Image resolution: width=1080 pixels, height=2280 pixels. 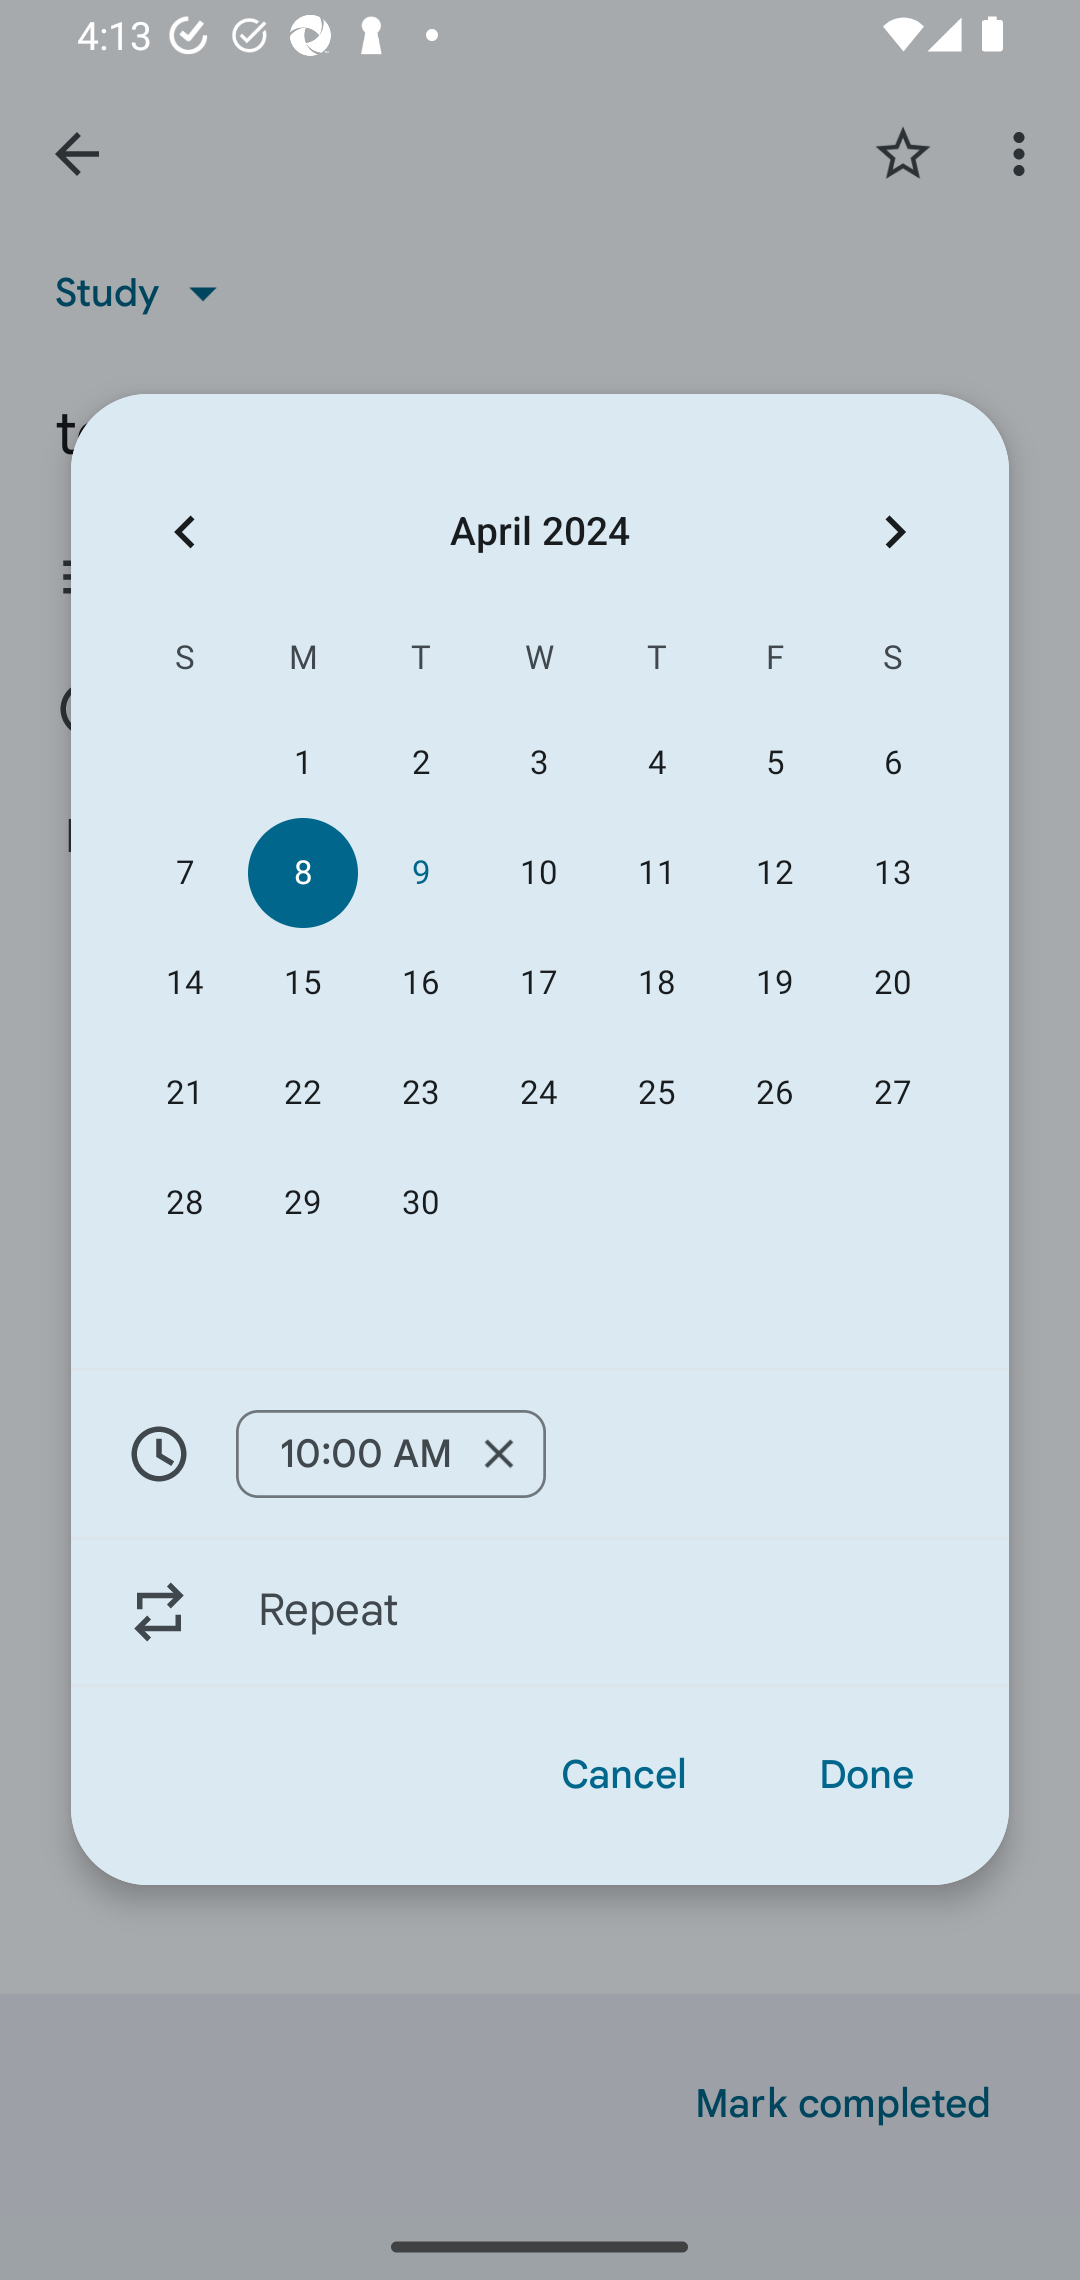 What do you see at coordinates (391, 1454) in the screenshot?
I see `10:00 AM Remove 10:00 AM` at bounding box center [391, 1454].